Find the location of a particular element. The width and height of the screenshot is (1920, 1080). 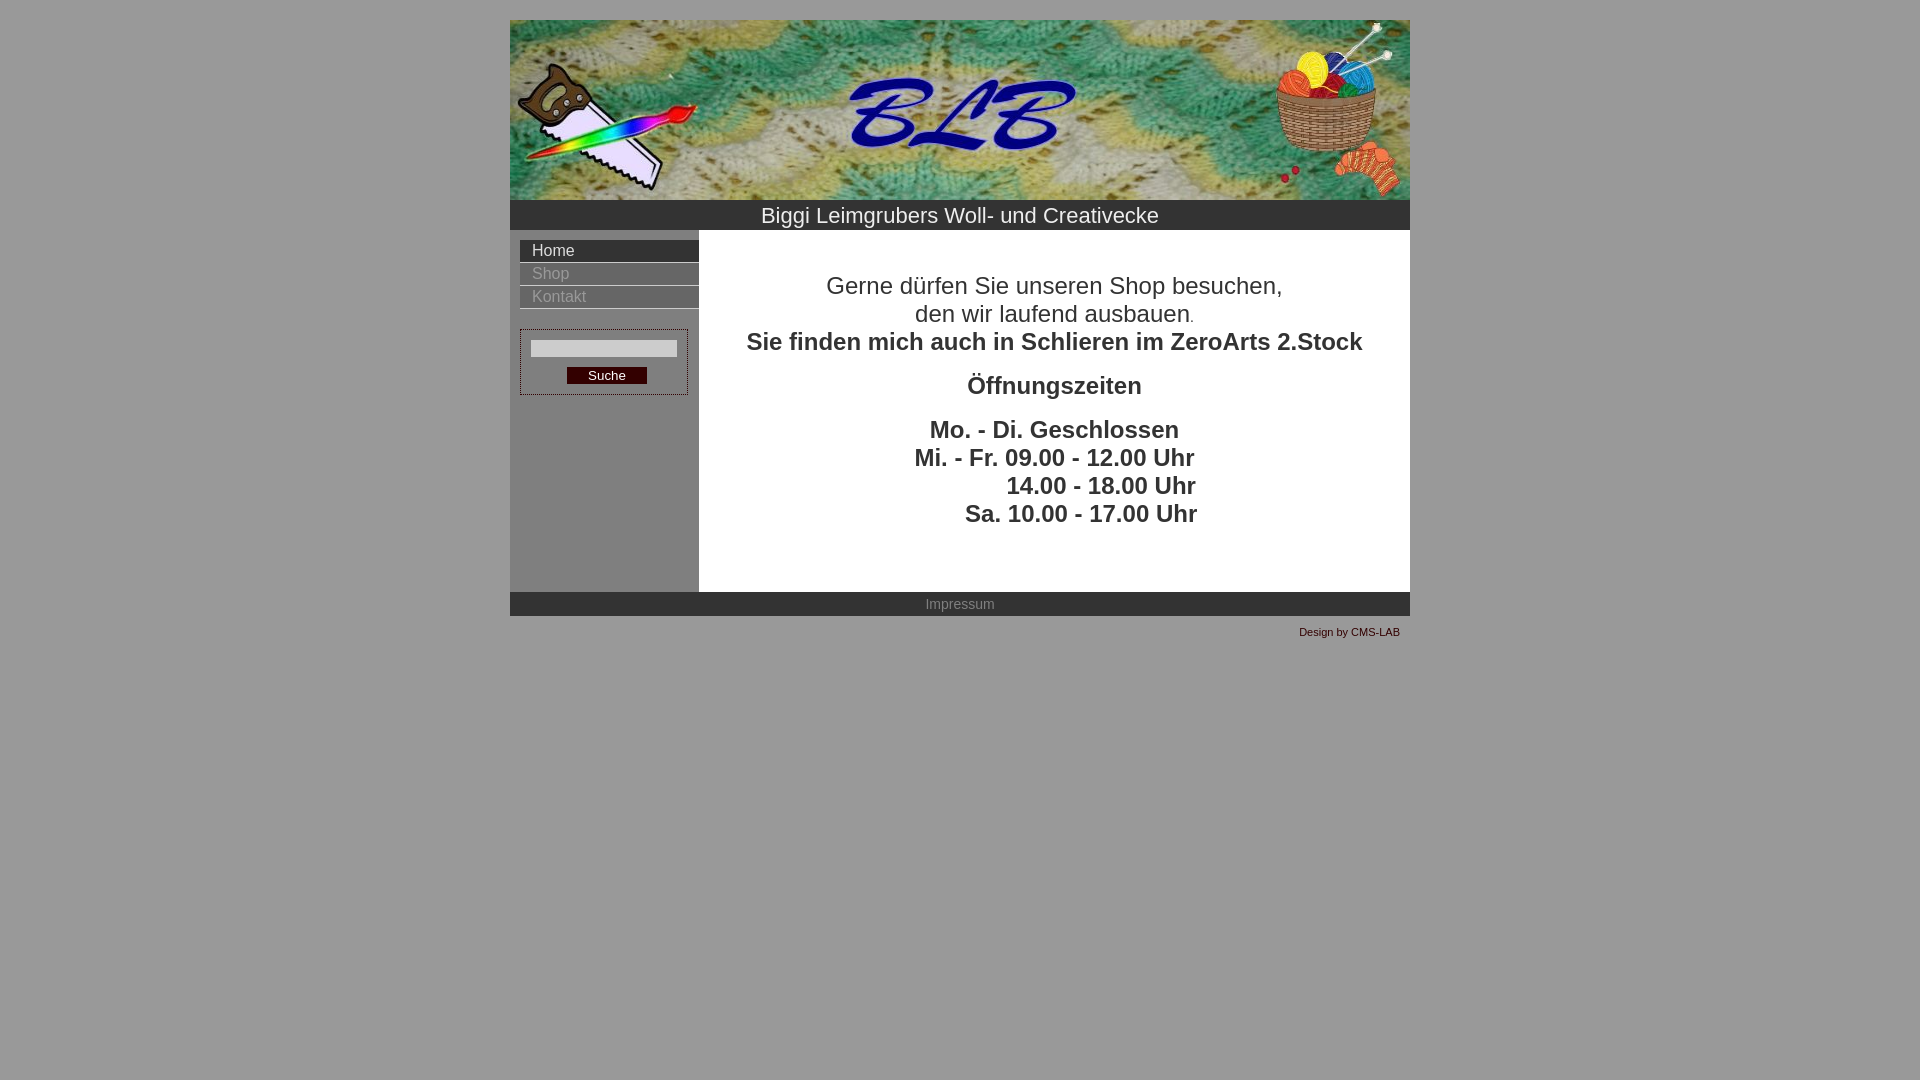

Impressum is located at coordinates (960, 604).